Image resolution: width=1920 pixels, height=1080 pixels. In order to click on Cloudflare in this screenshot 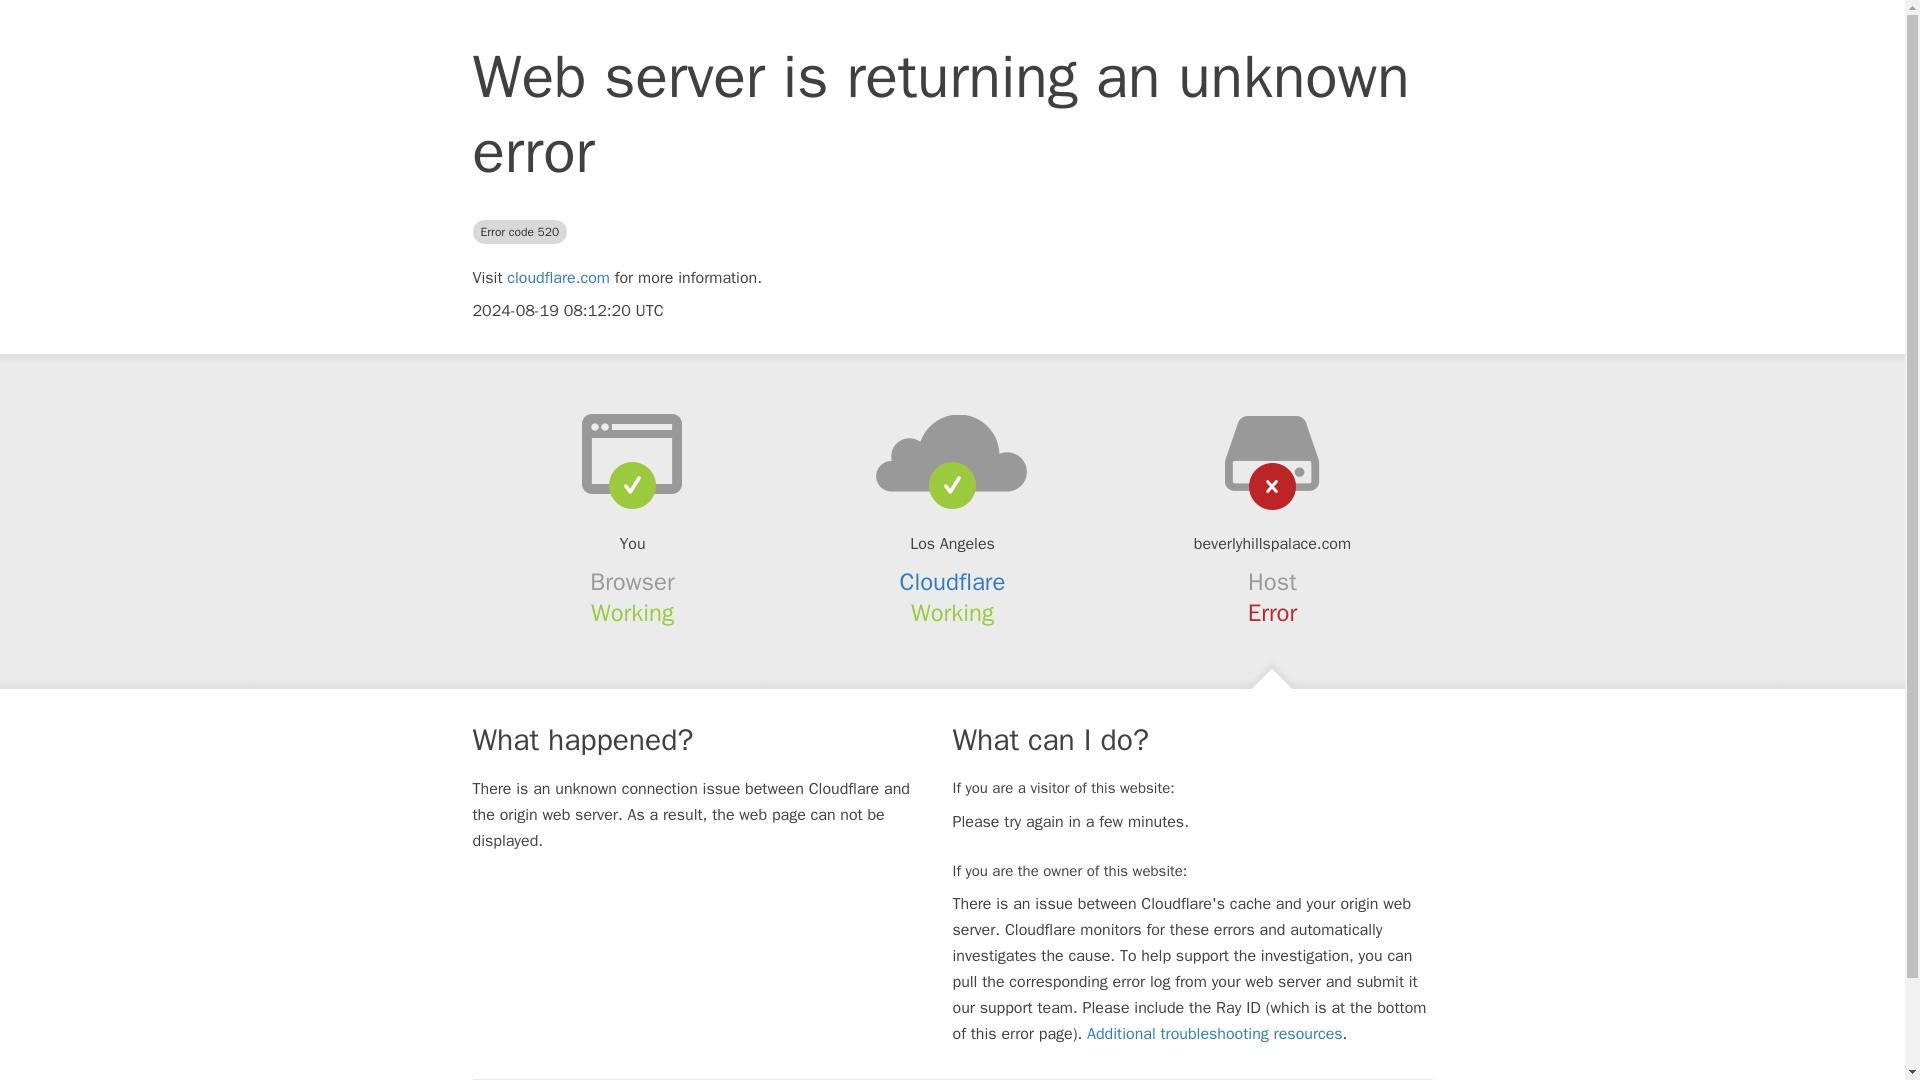, I will do `click(953, 582)`.